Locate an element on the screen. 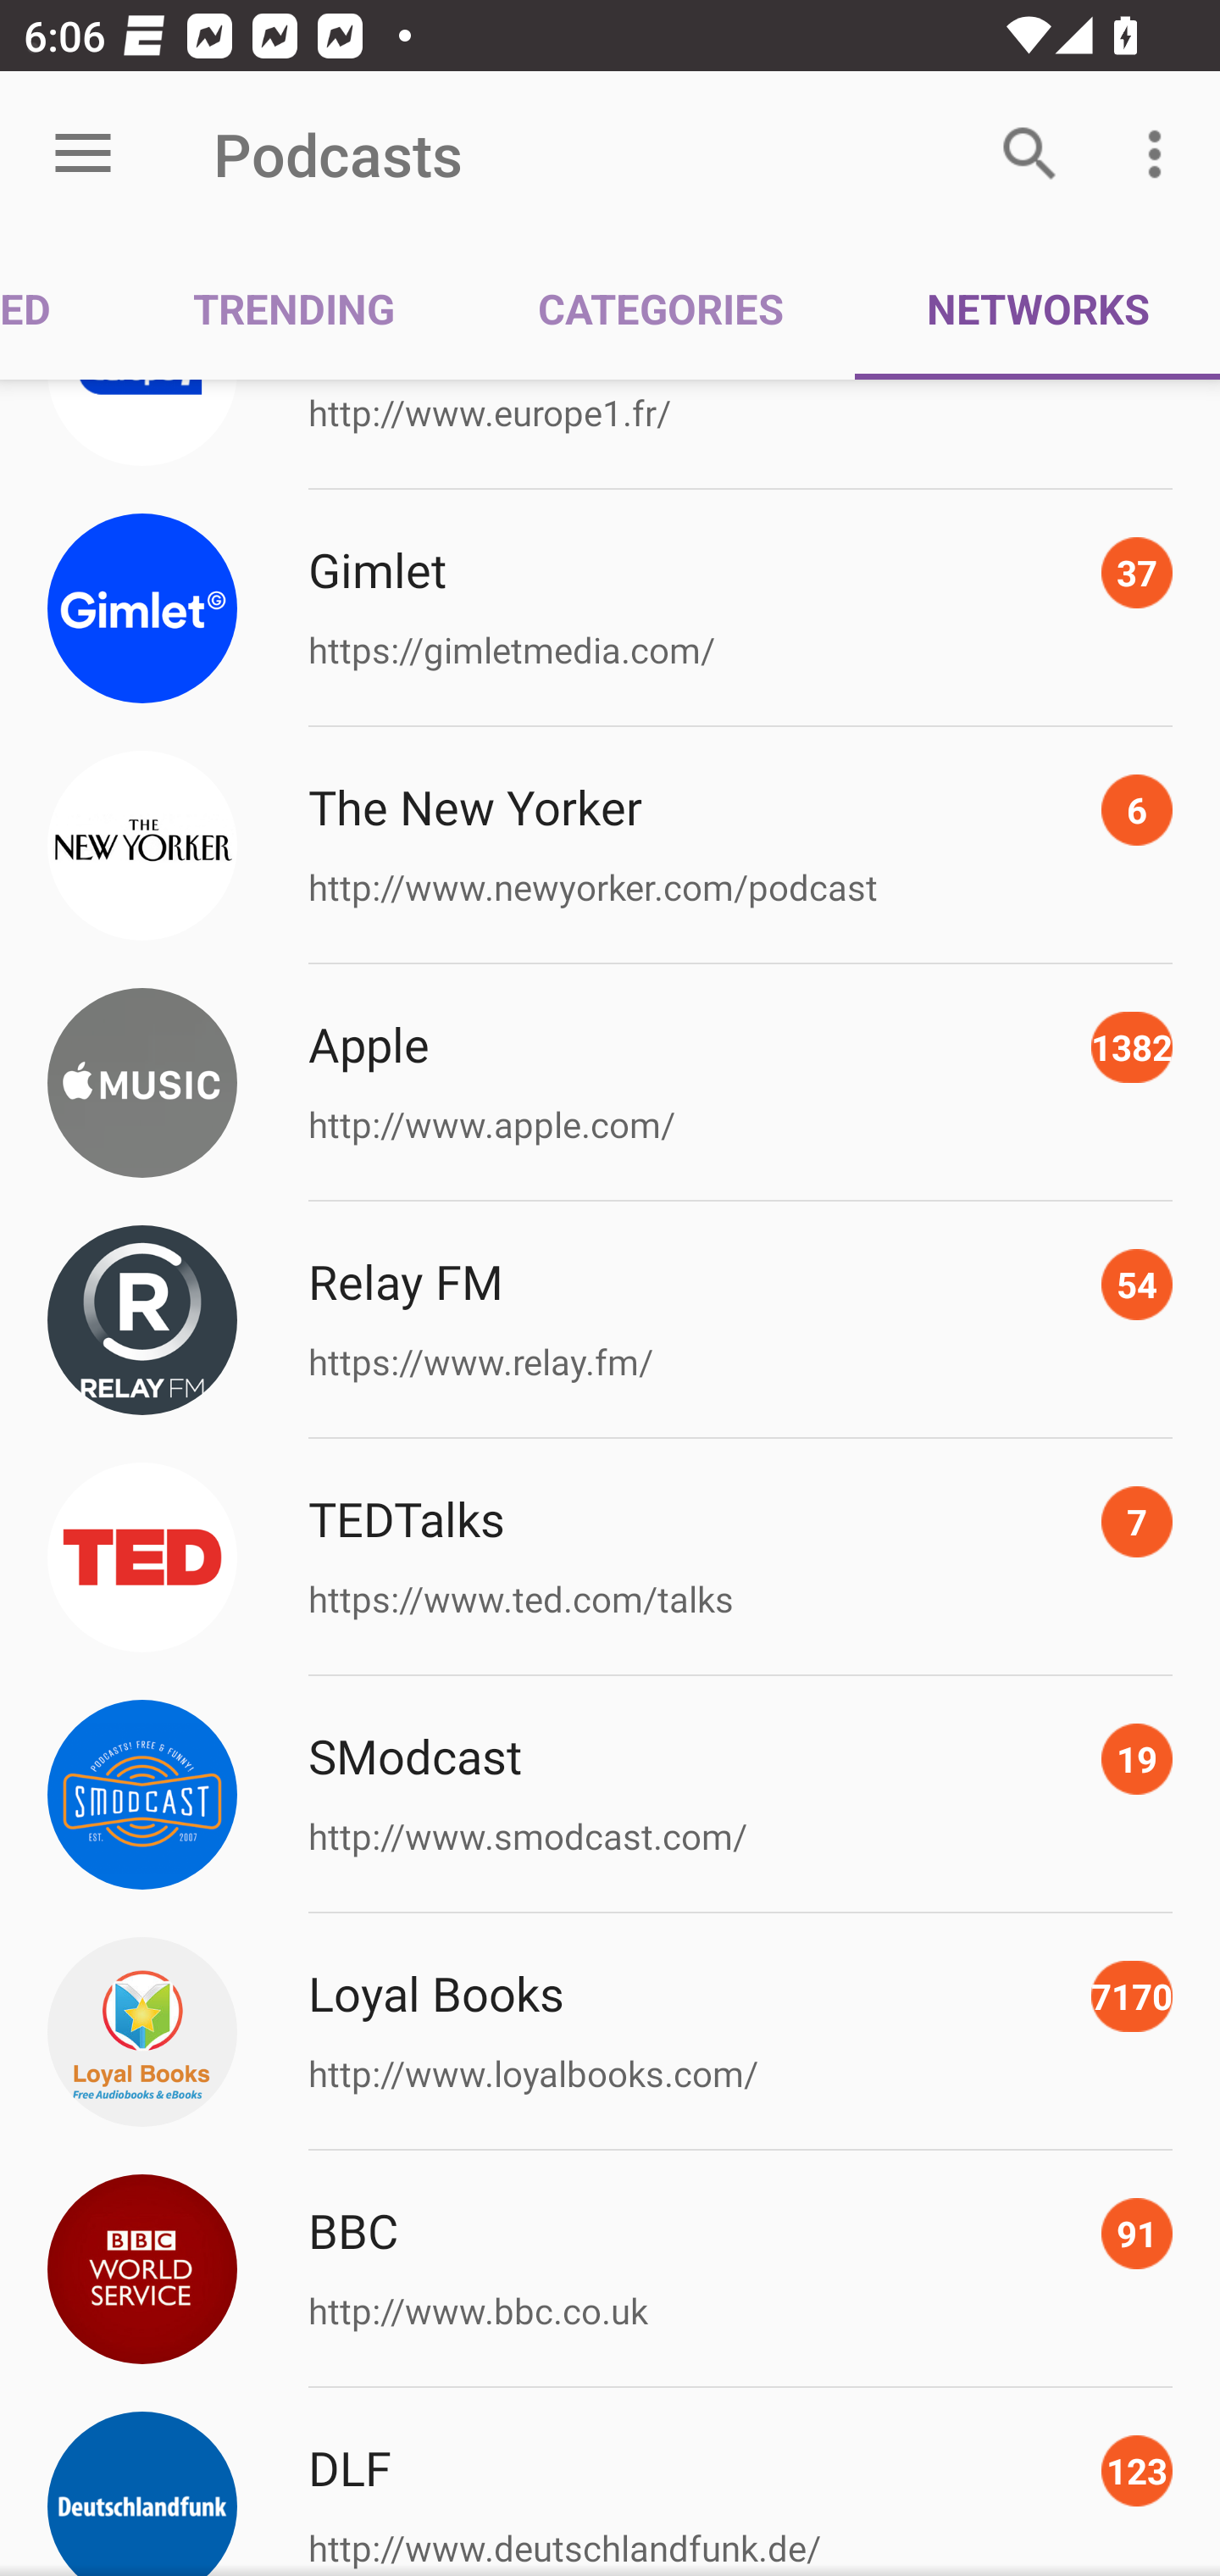  Picture Relay FM 54 https://www.relay.fm/ is located at coordinates (610, 1320).